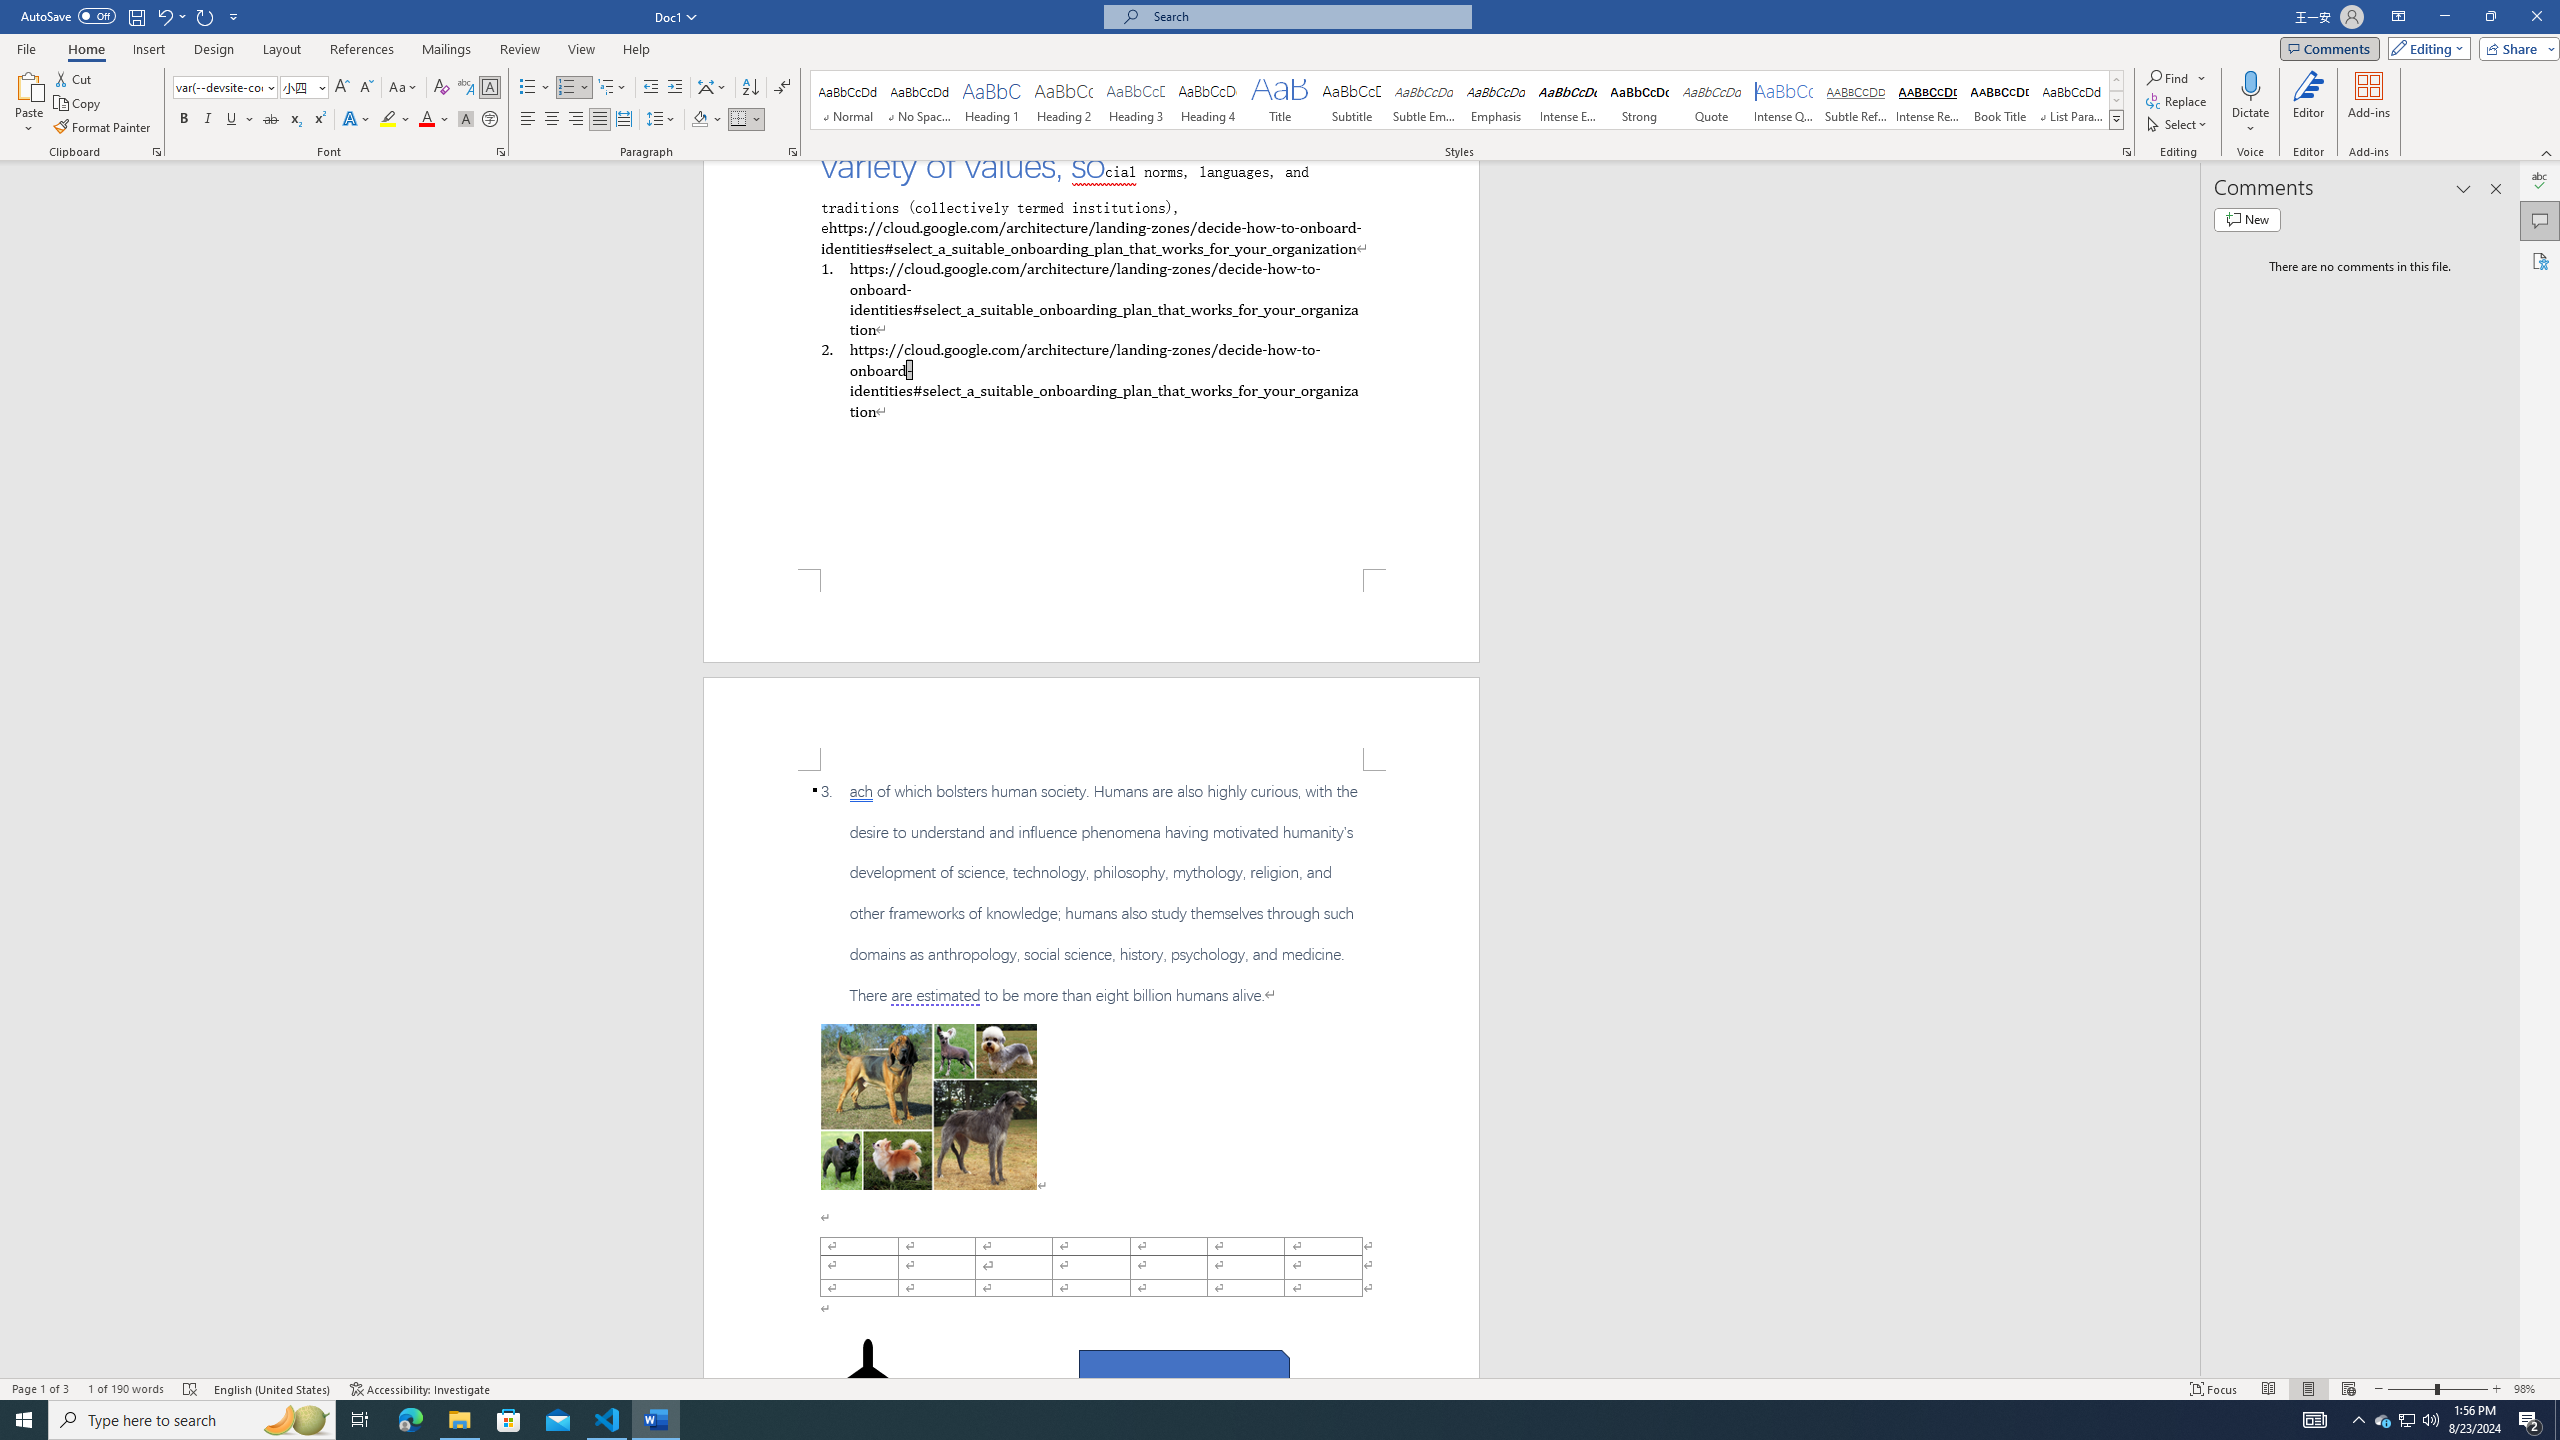  What do you see at coordinates (2425, 48) in the screenshot?
I see `Editing` at bounding box center [2425, 48].